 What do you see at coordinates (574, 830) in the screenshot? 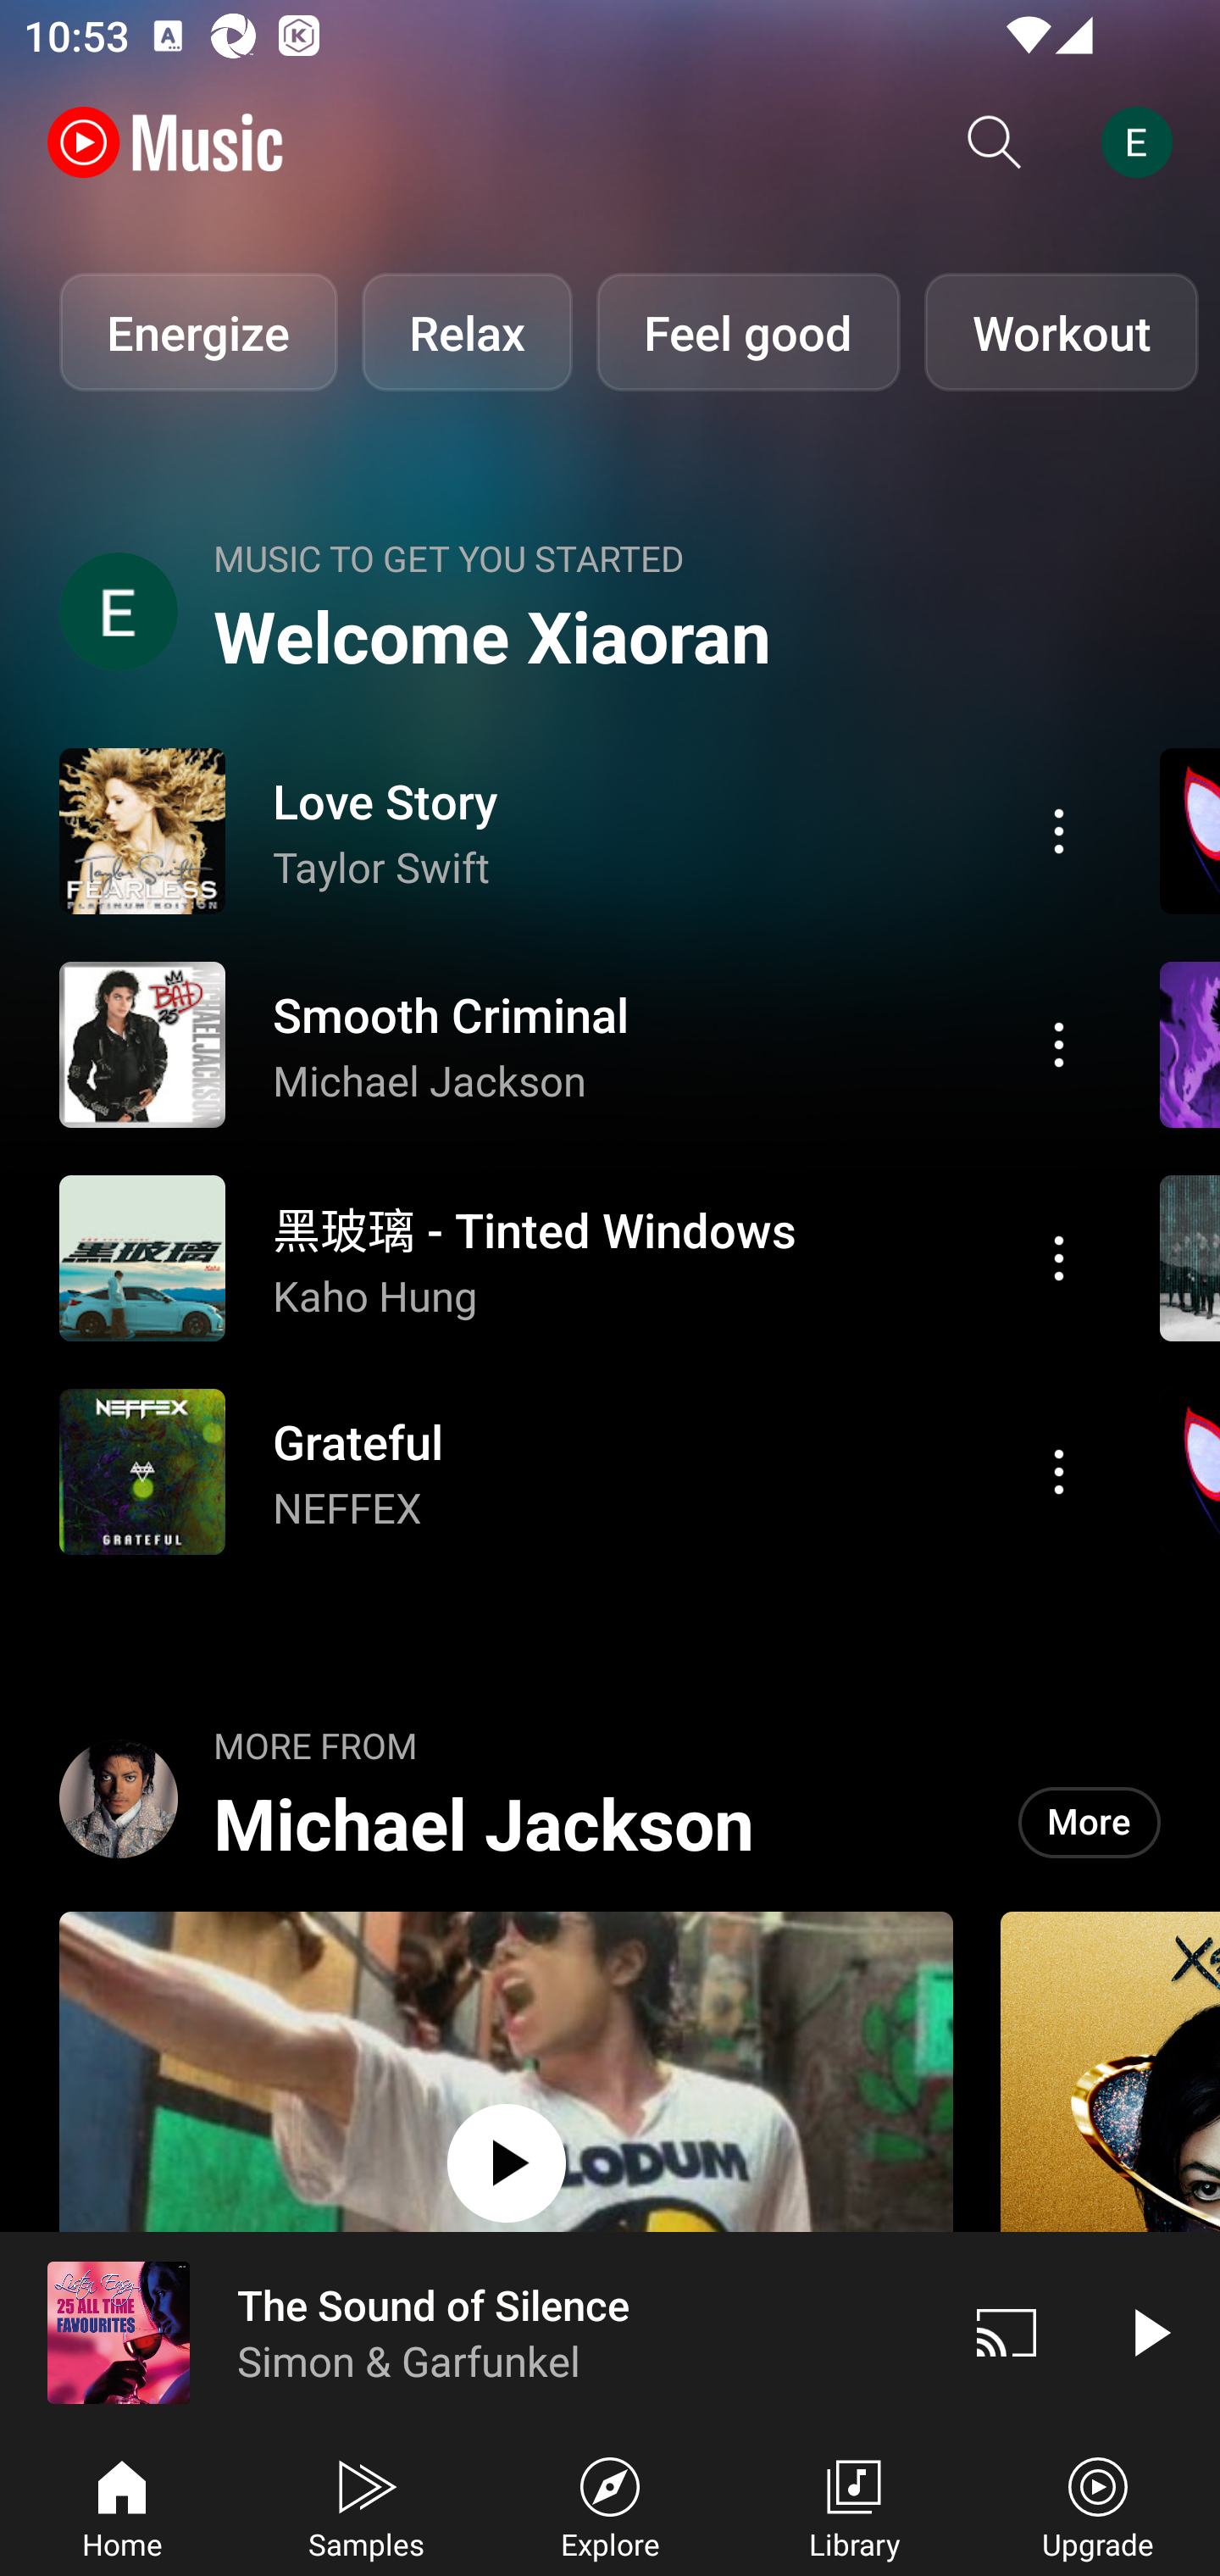
I see `Action menu` at bounding box center [574, 830].